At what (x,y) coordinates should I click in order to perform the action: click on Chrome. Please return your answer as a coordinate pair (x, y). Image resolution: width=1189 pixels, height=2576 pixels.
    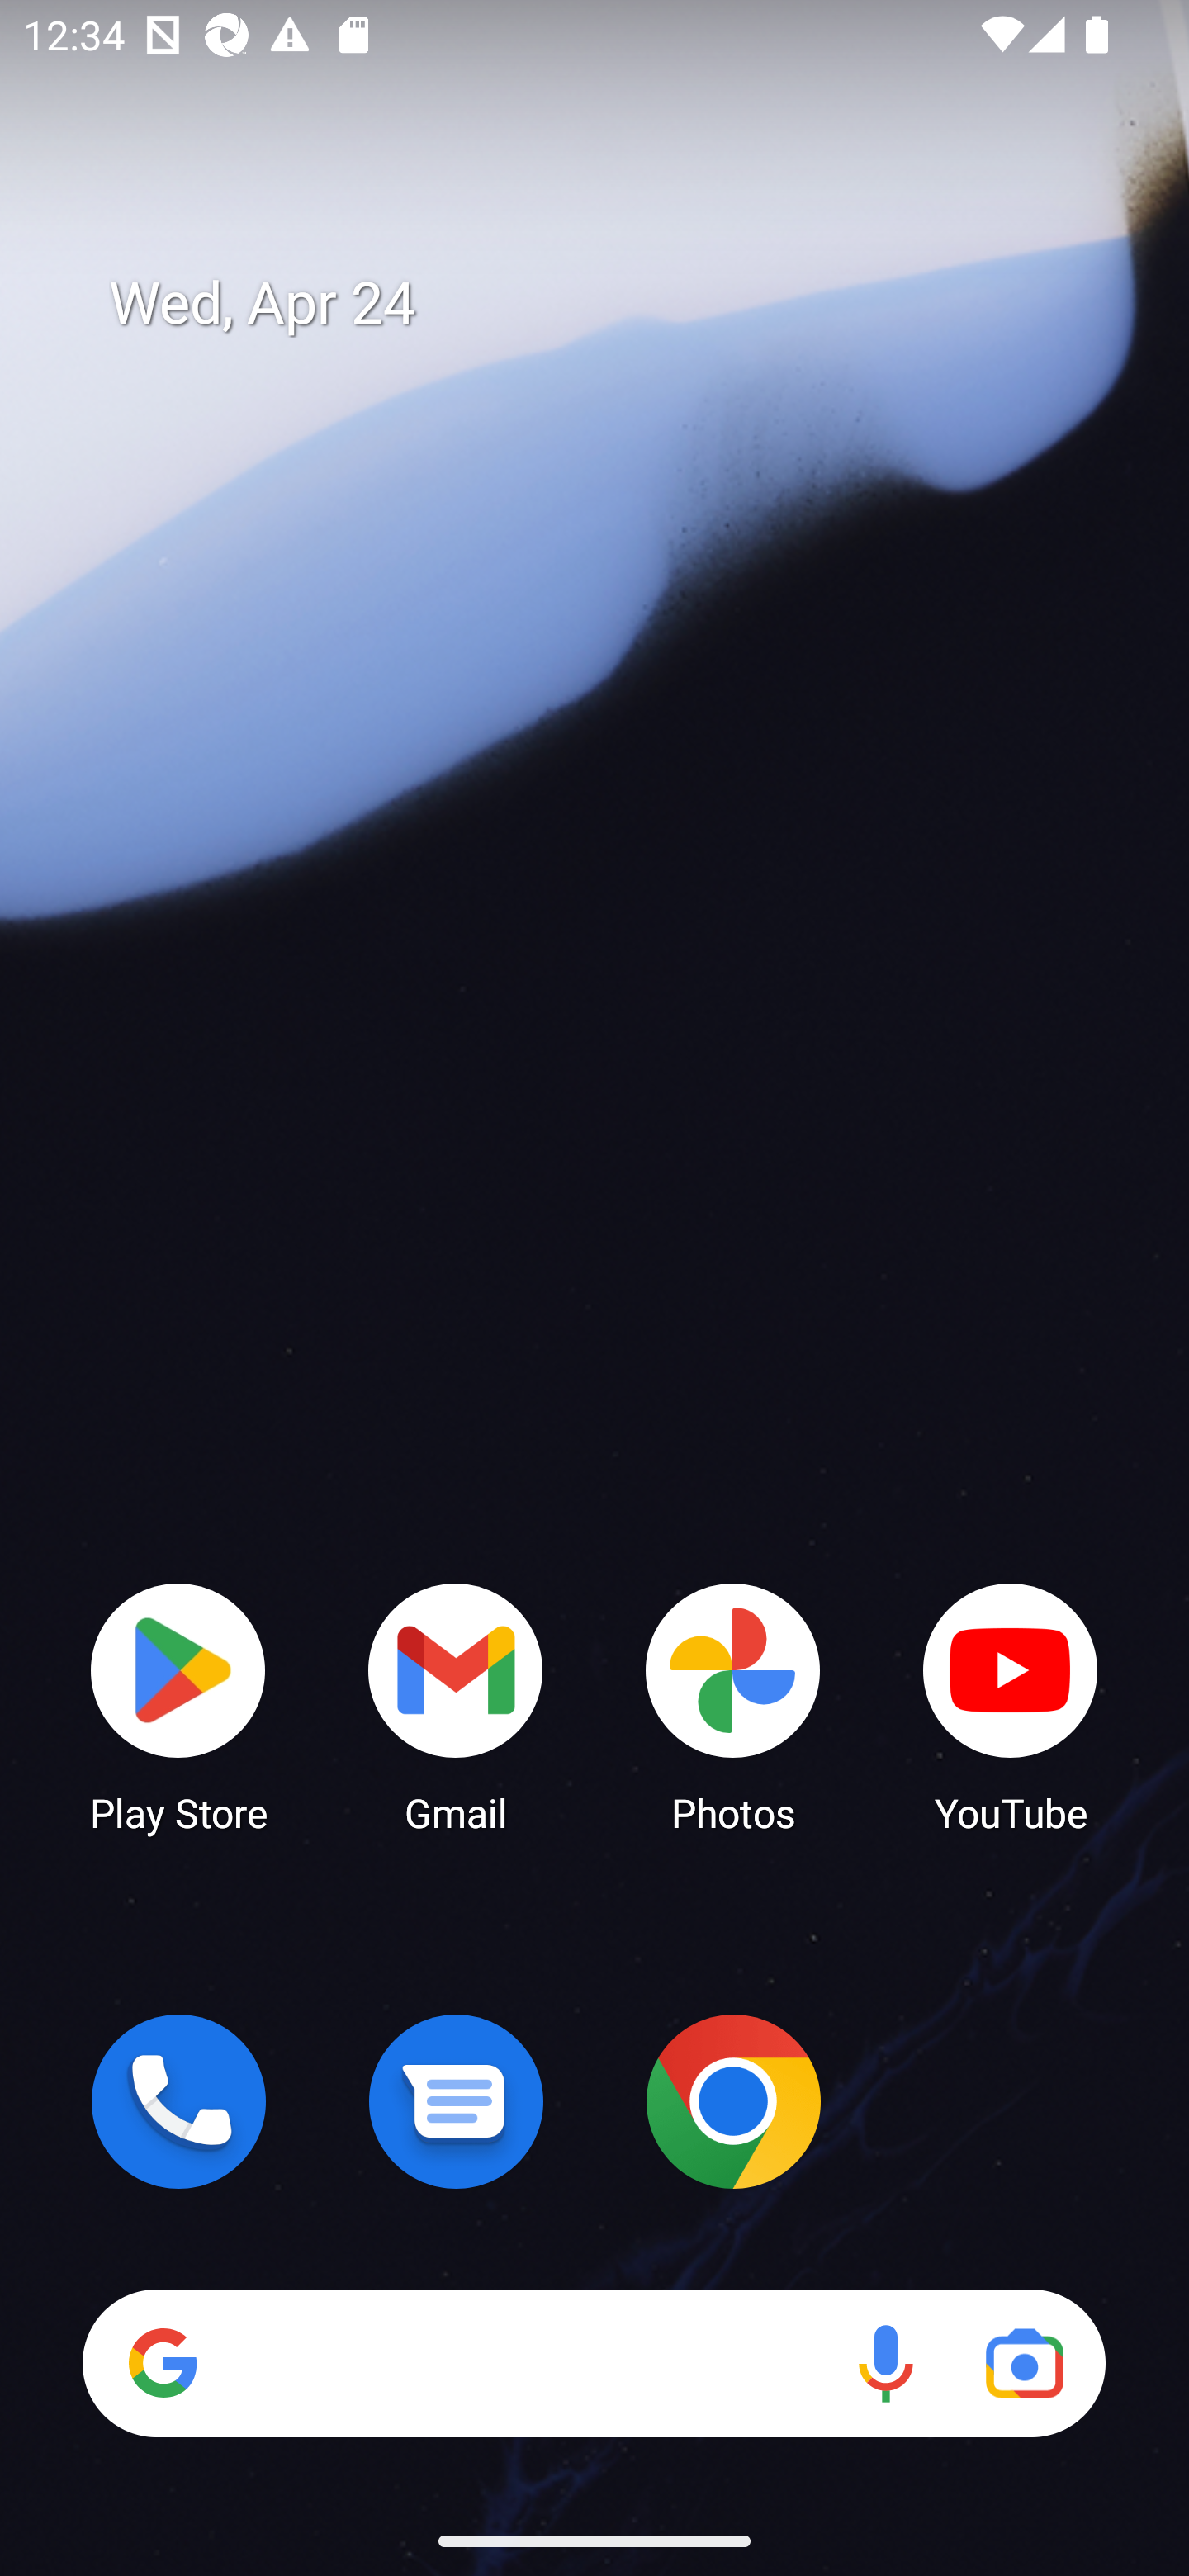
    Looking at the image, I should click on (733, 2101).